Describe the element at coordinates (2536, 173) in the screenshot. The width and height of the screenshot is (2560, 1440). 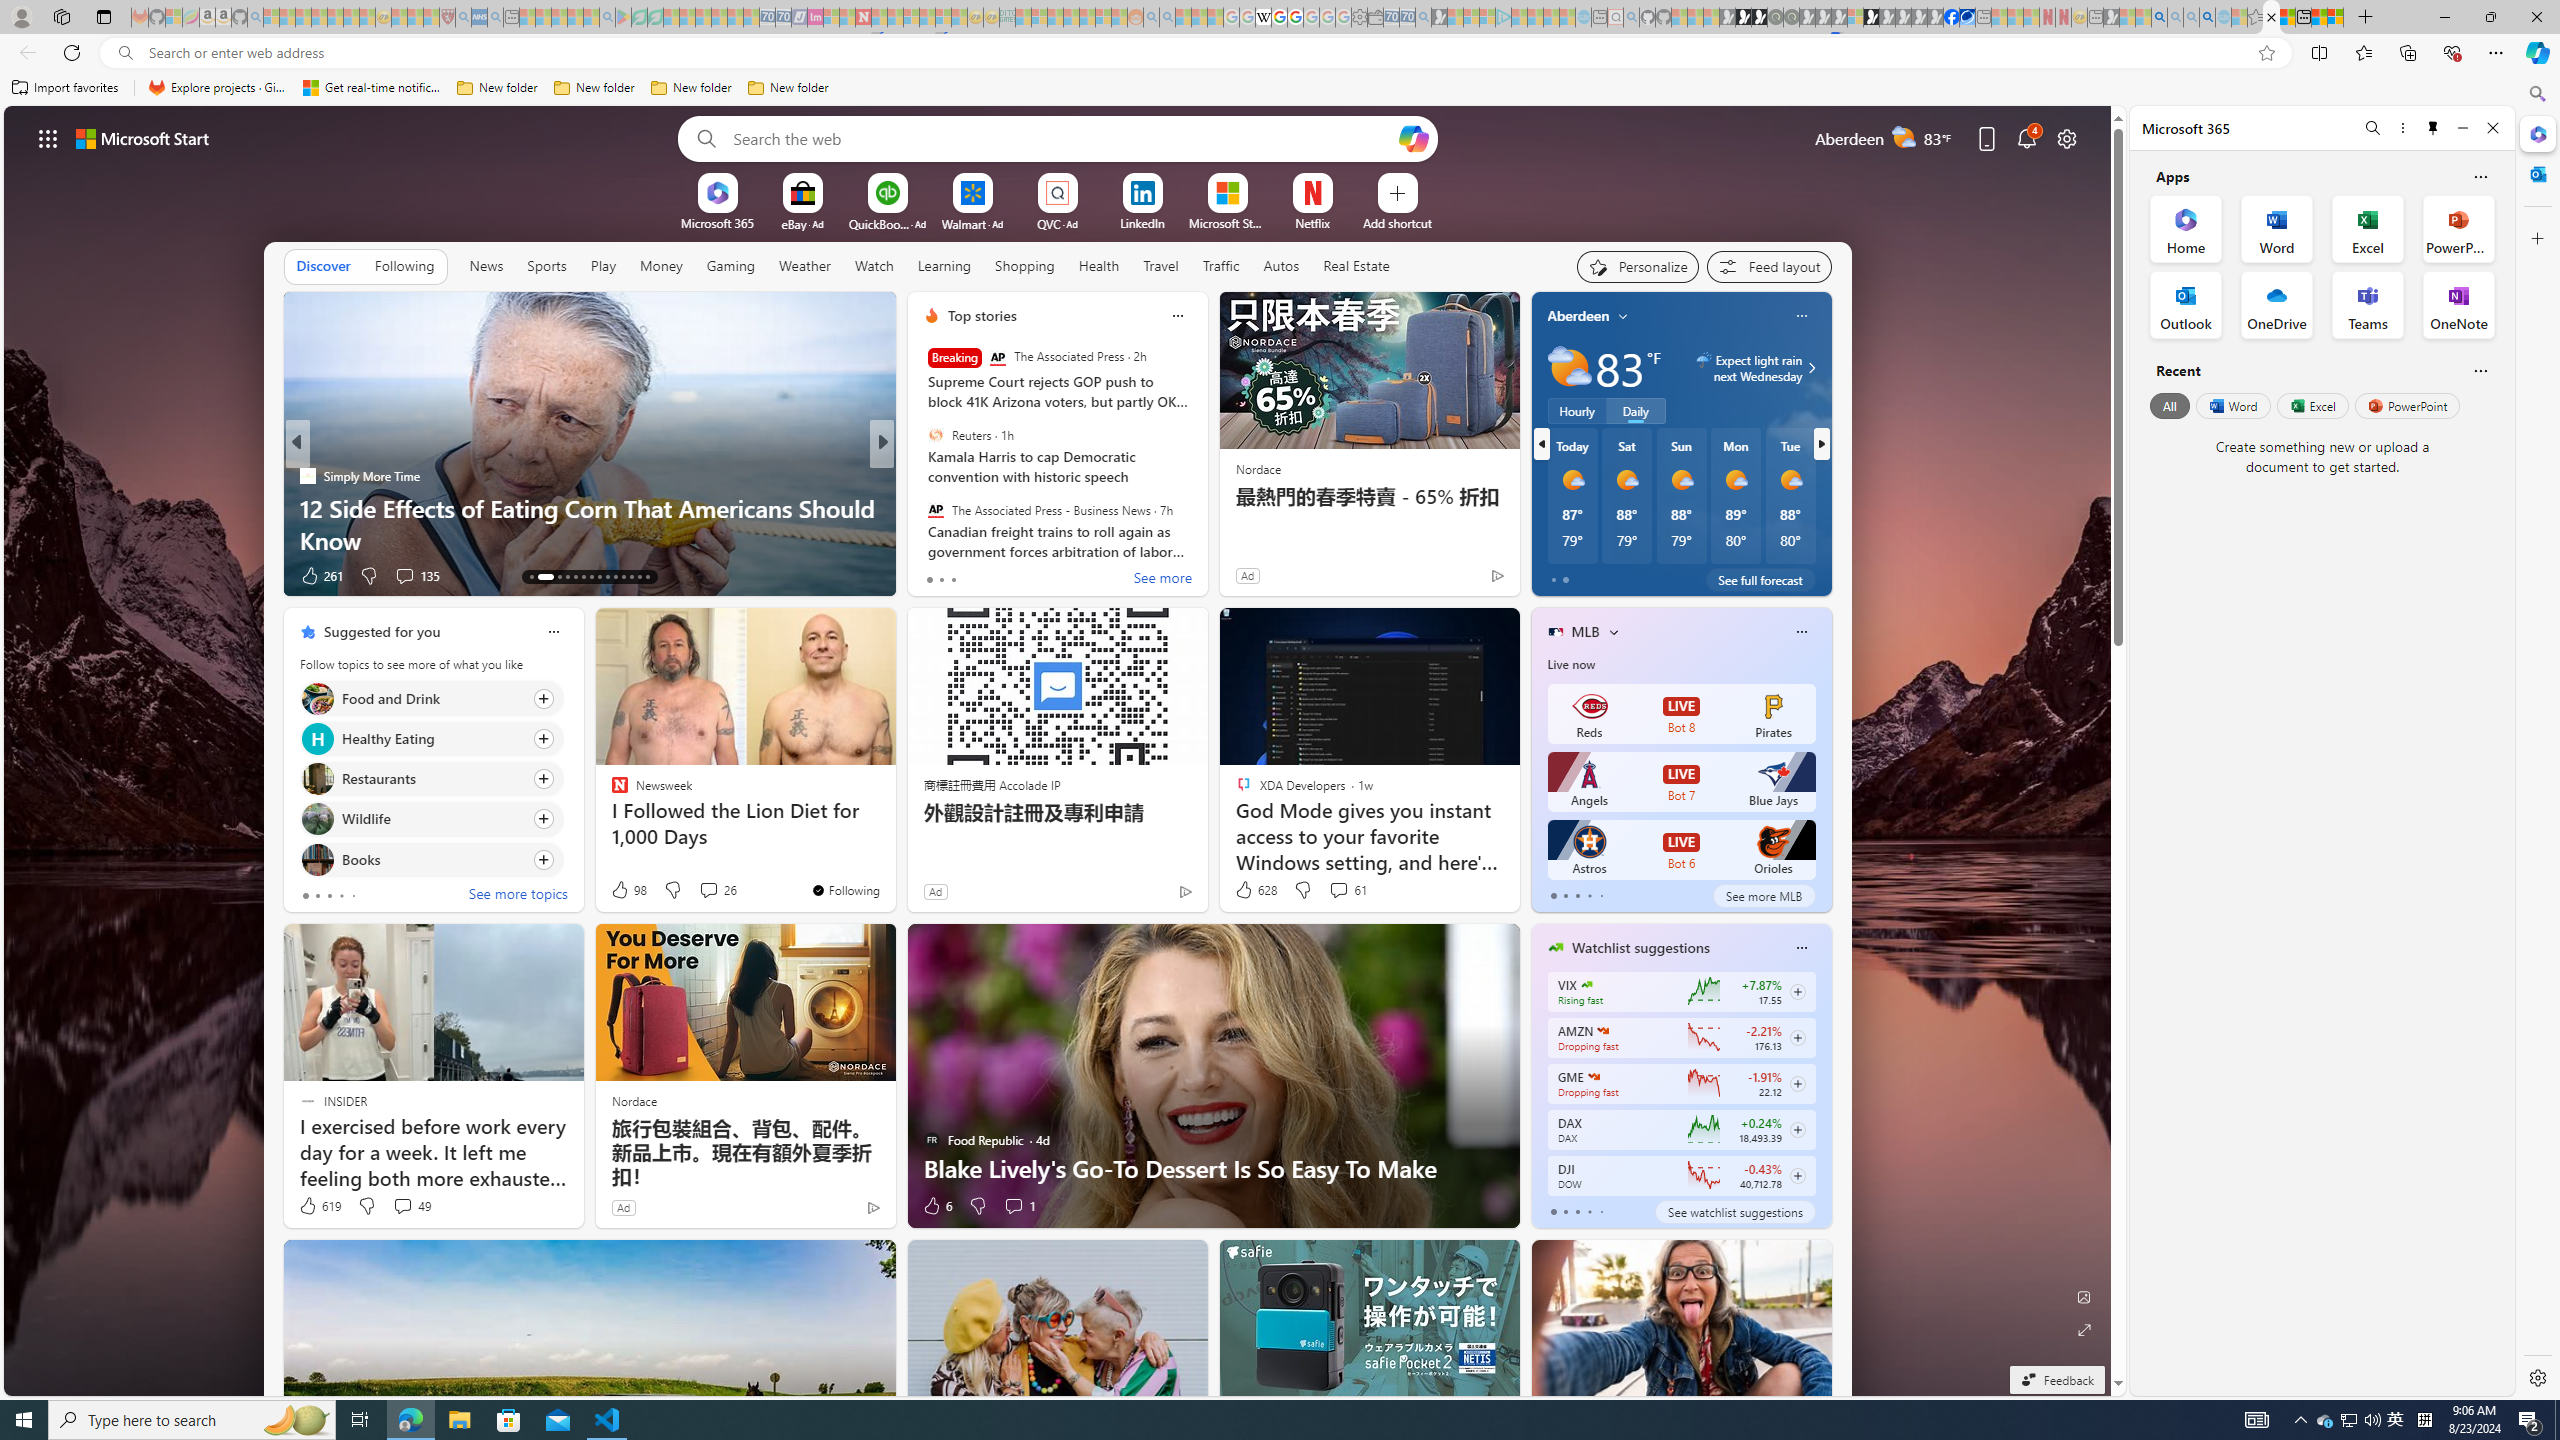
I see `Close Outlook pane` at that location.